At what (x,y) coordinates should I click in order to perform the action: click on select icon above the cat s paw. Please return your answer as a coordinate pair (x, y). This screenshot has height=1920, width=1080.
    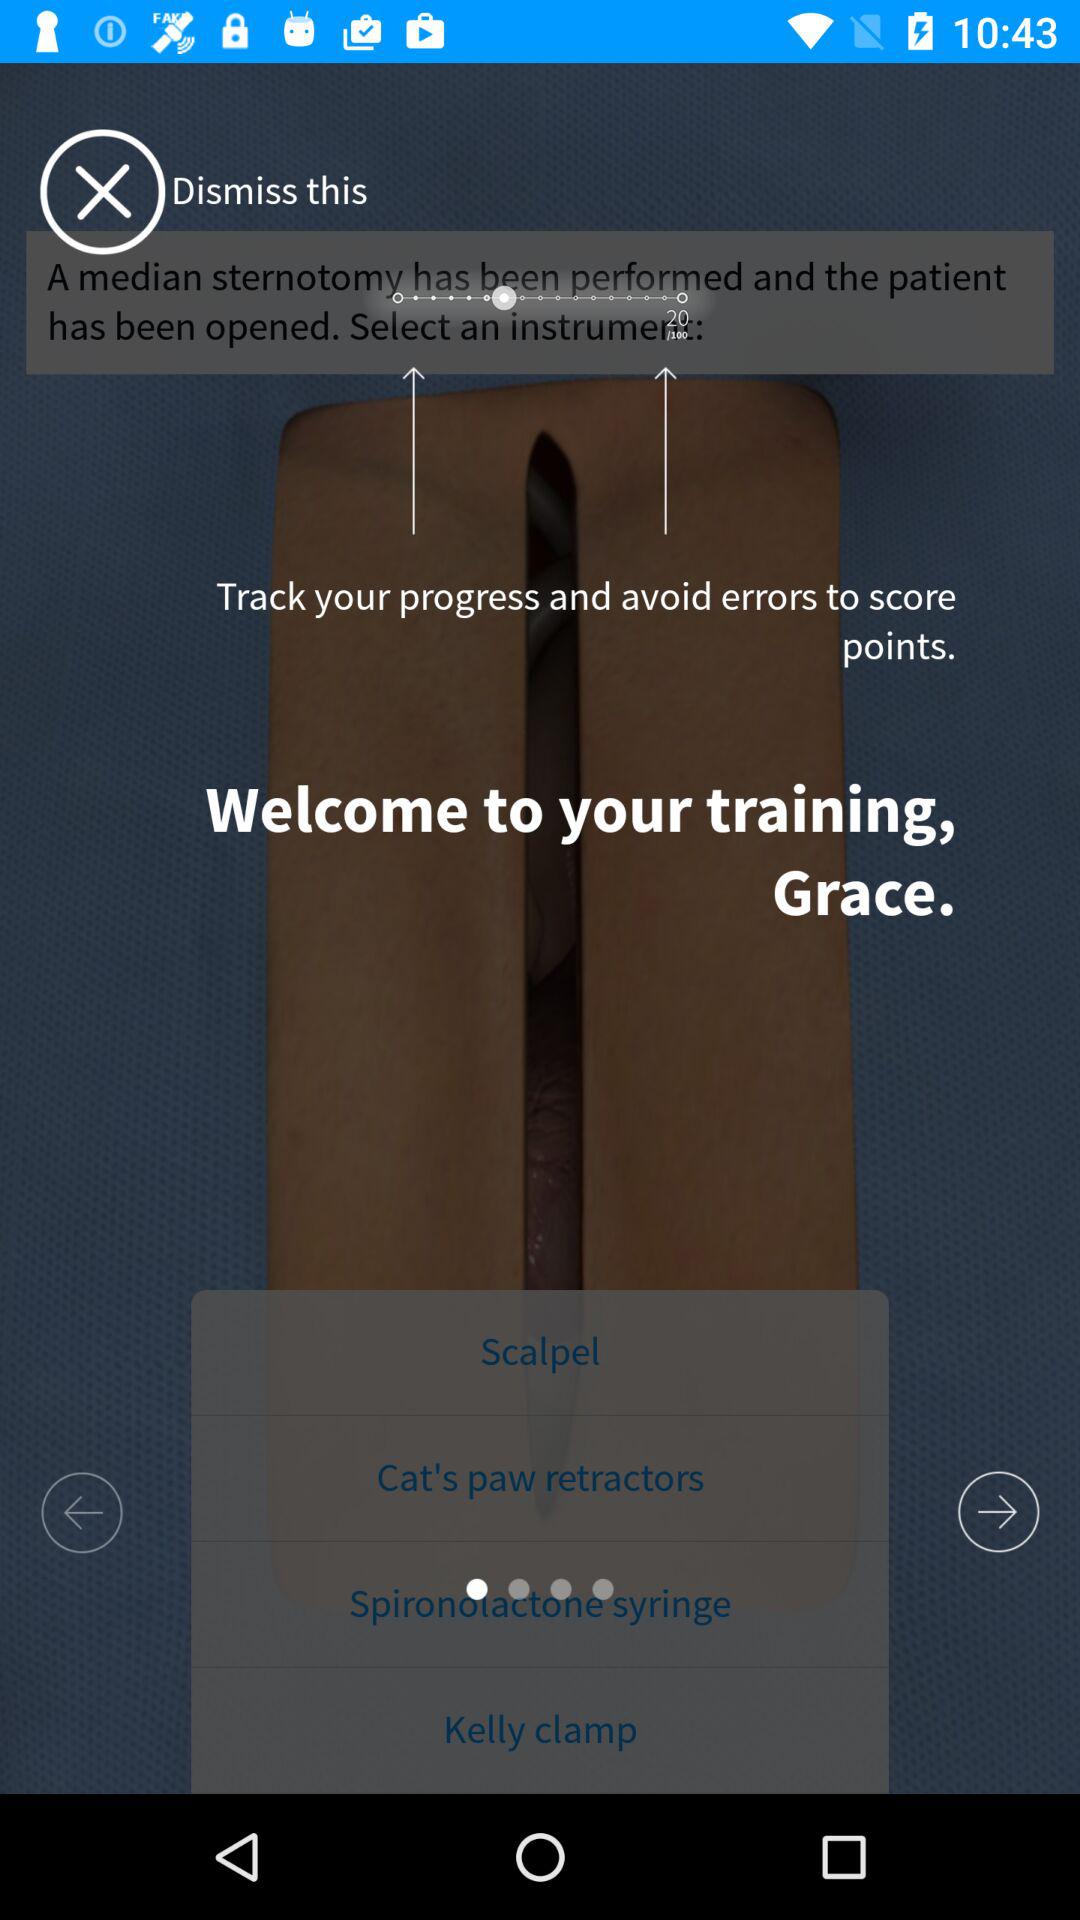
    Looking at the image, I should click on (540, 1353).